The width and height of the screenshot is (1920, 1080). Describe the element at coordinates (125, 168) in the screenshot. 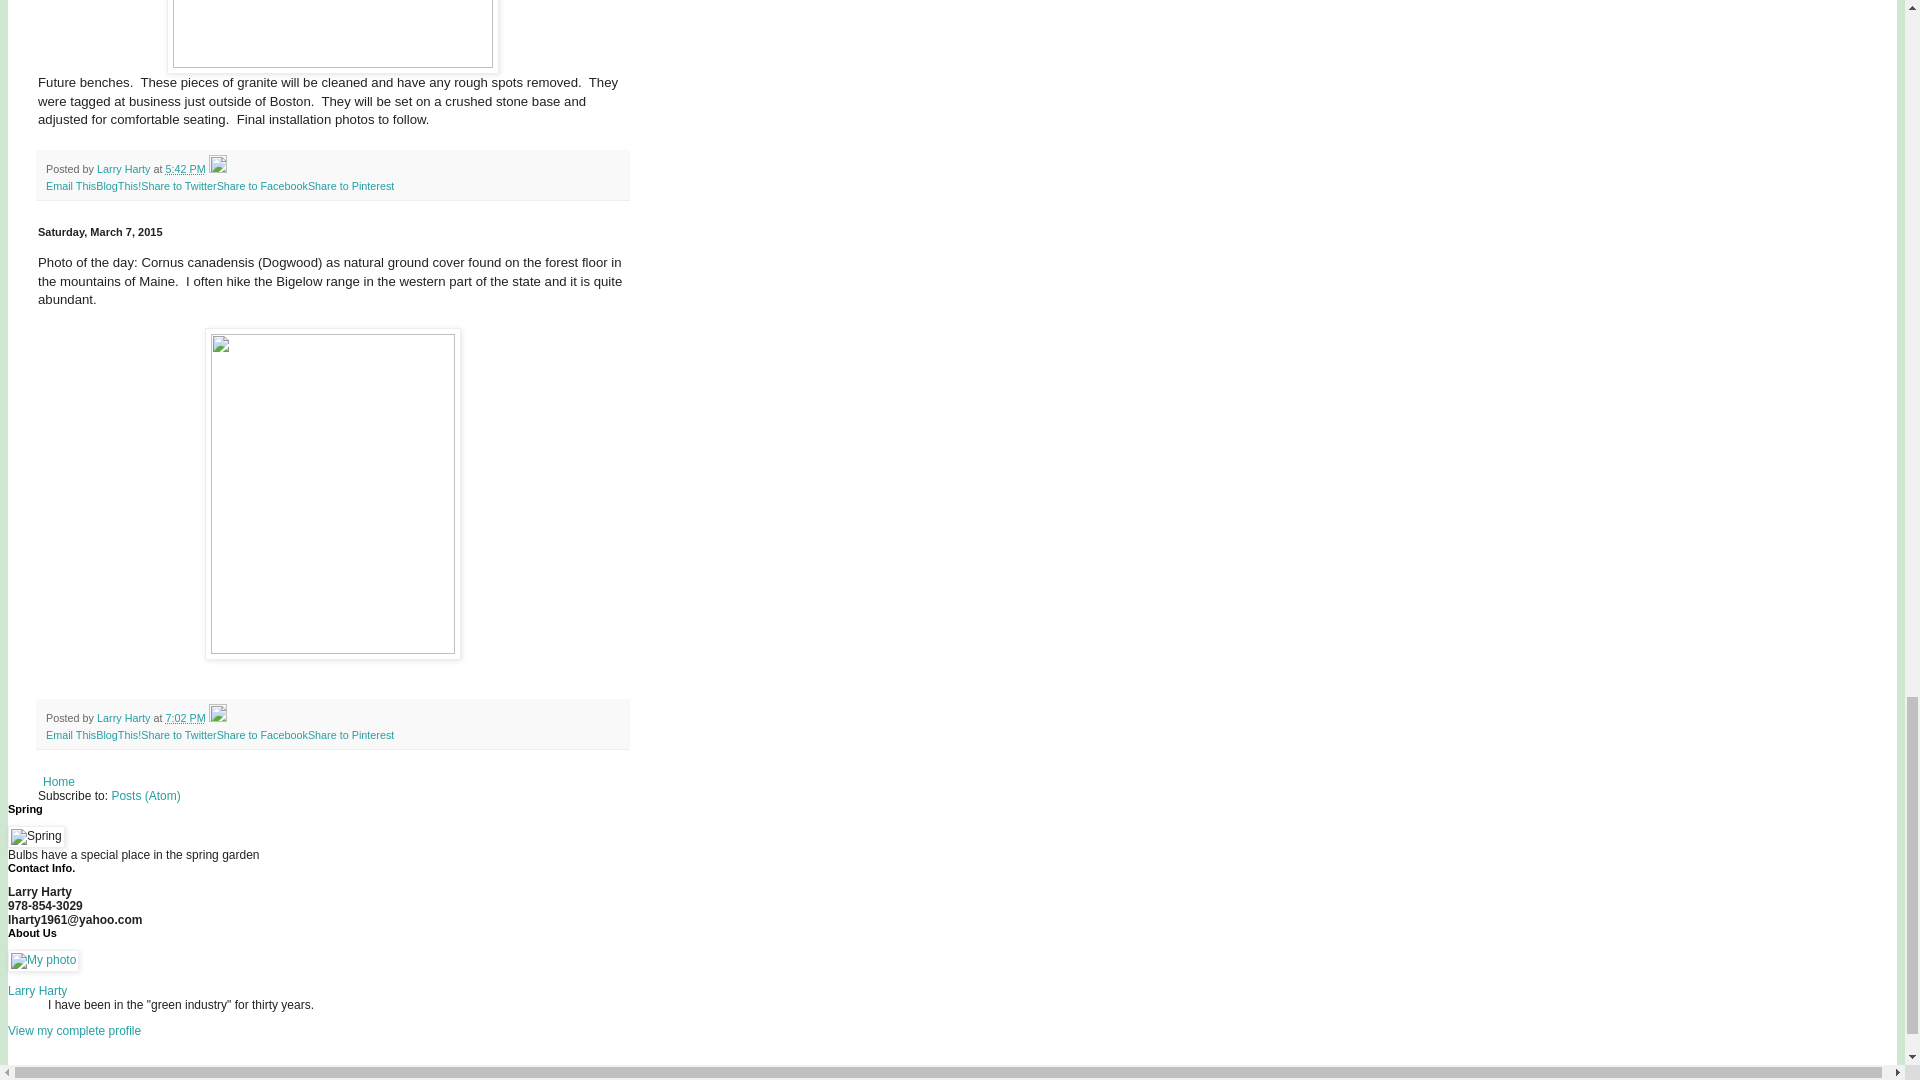

I see `Larry Harty` at that location.